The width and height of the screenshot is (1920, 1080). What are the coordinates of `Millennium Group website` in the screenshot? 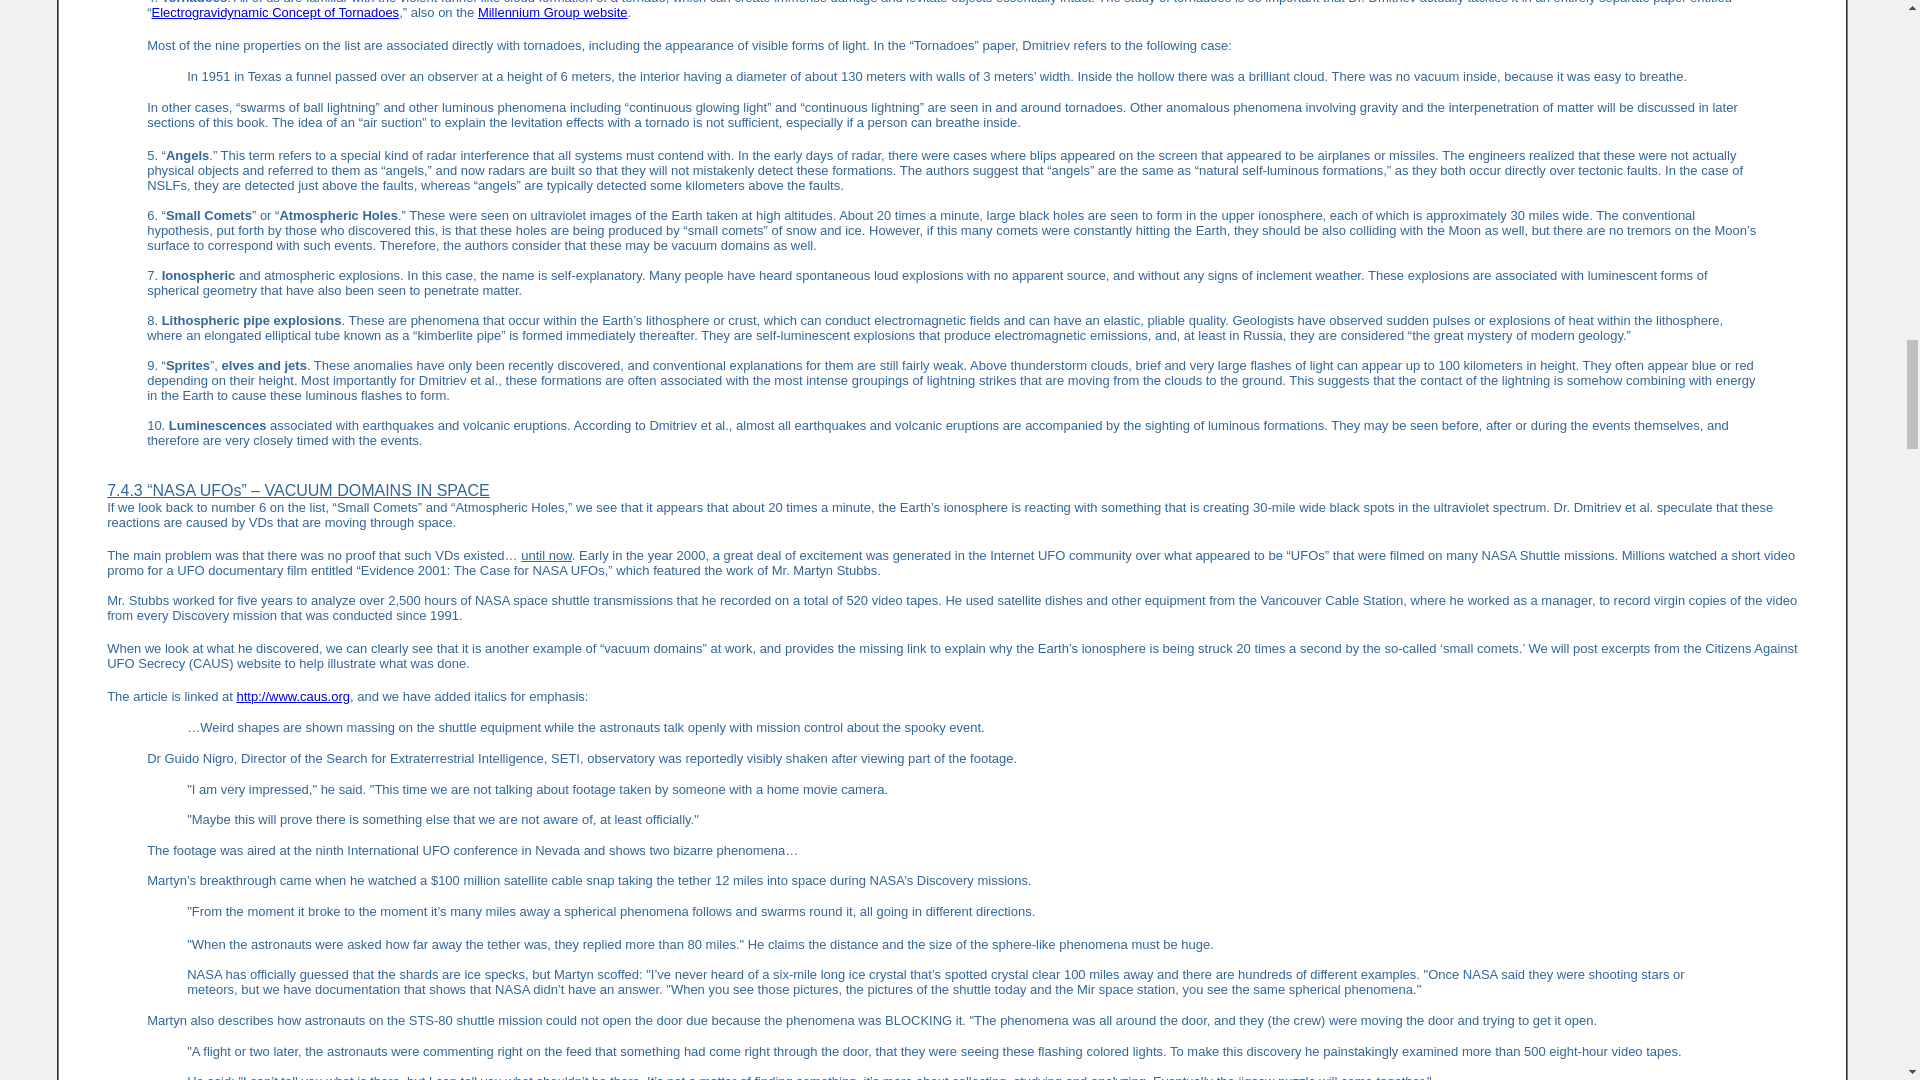 It's located at (552, 12).